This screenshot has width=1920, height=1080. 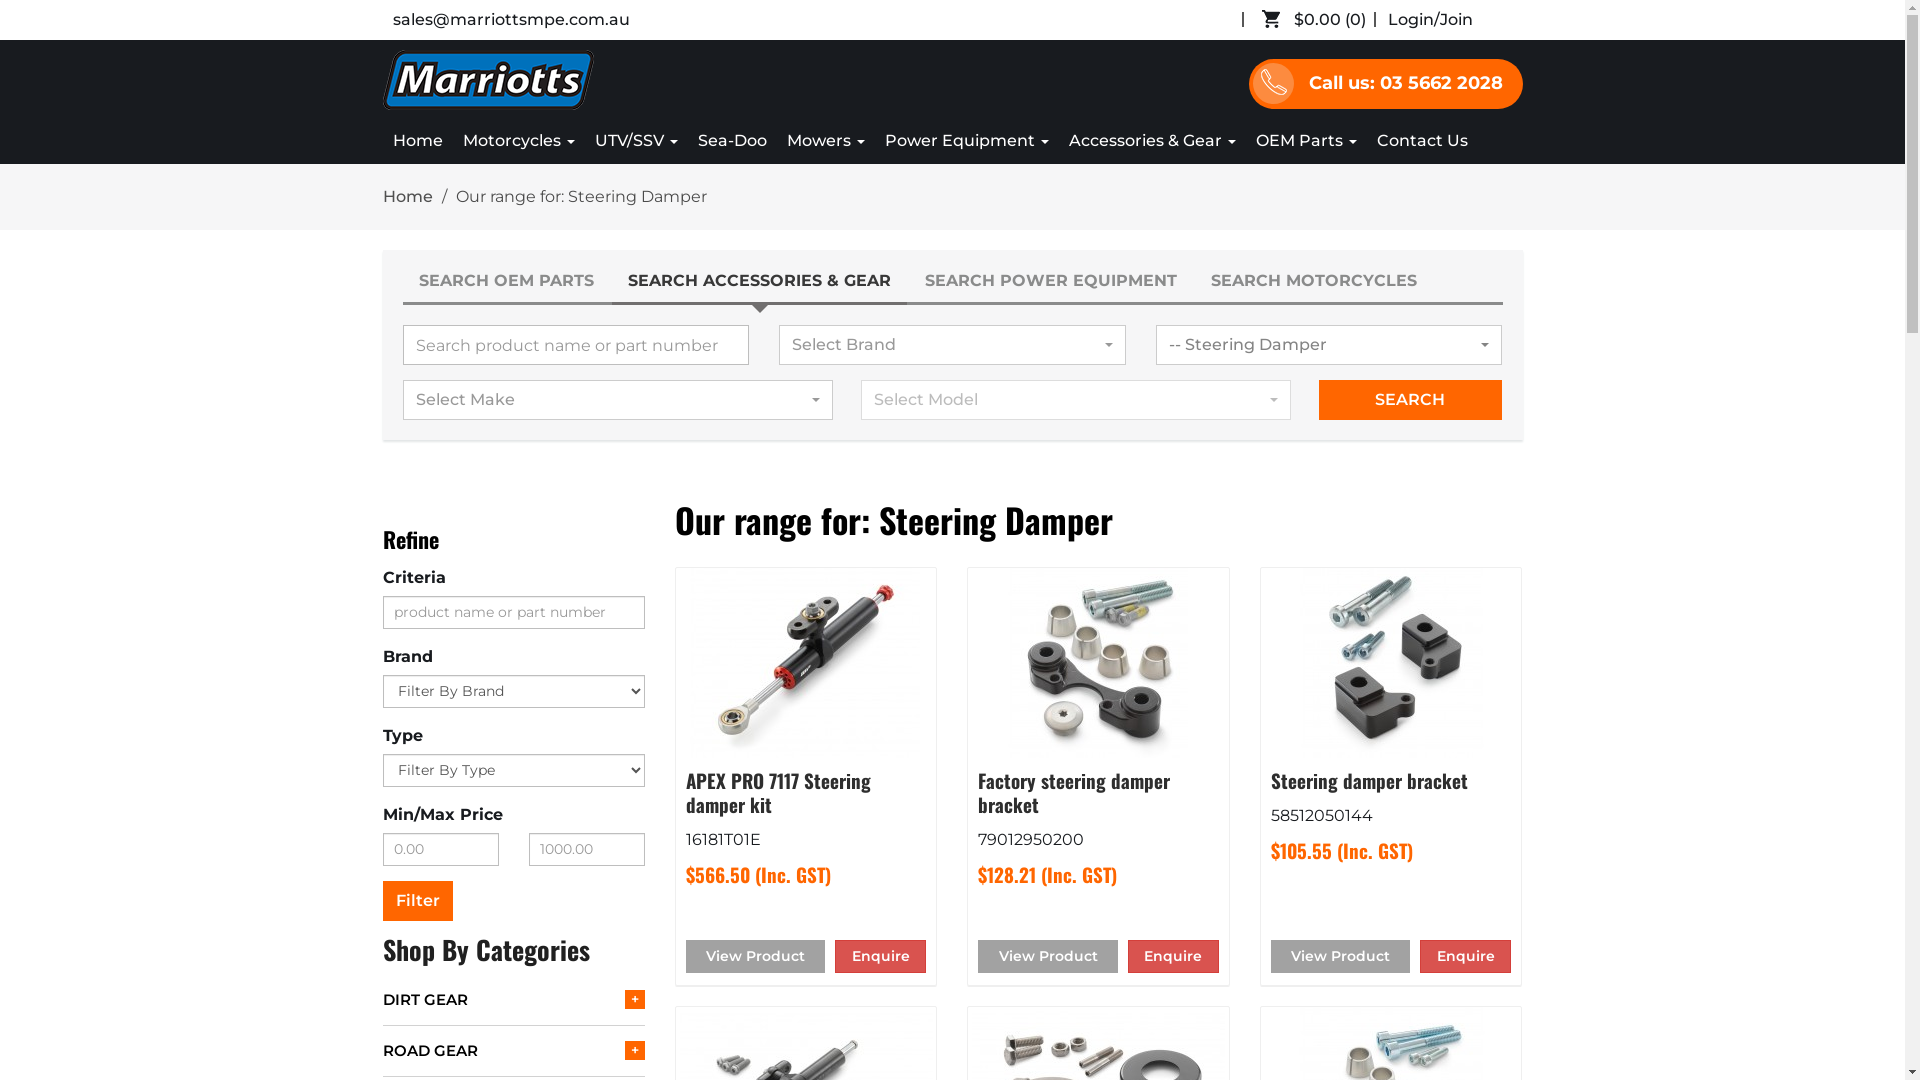 What do you see at coordinates (1174, 956) in the screenshot?
I see `Enquire` at bounding box center [1174, 956].